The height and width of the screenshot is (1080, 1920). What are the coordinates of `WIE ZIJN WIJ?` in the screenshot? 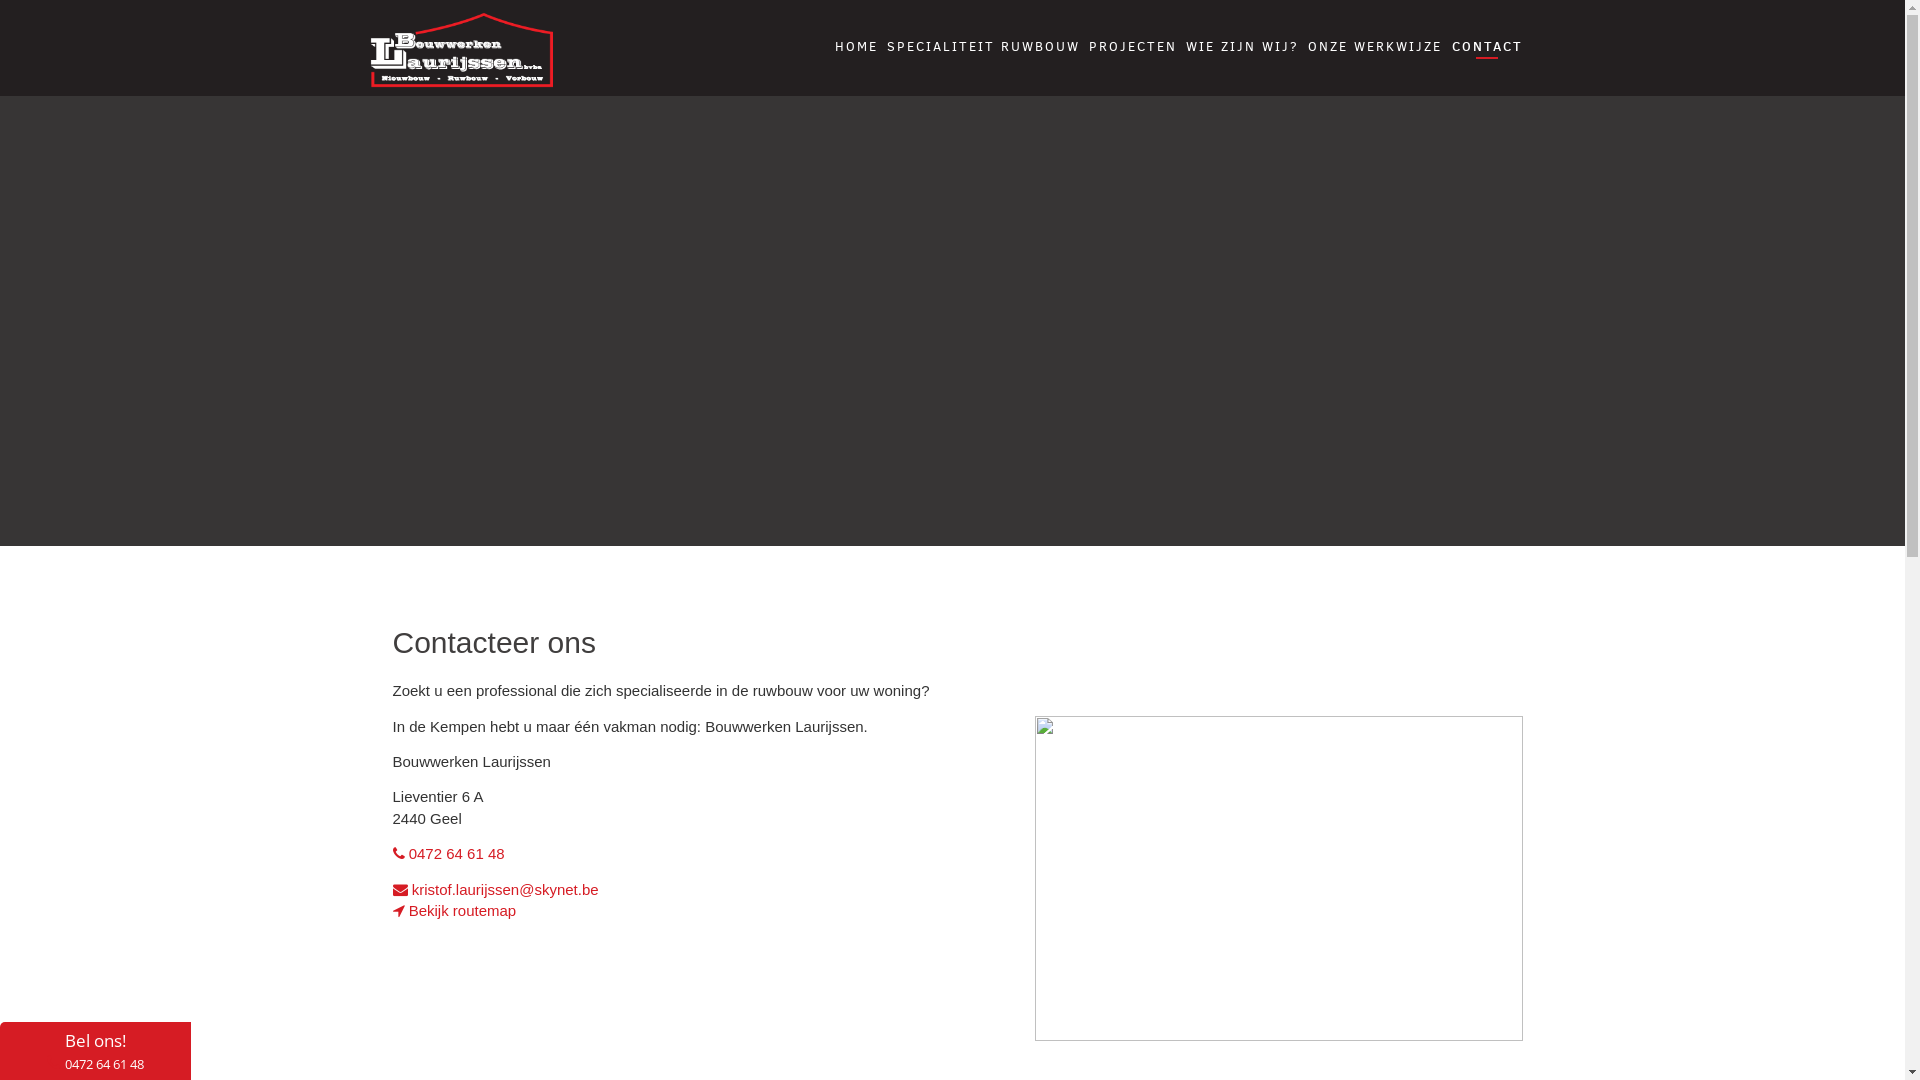 It's located at (1242, 46).